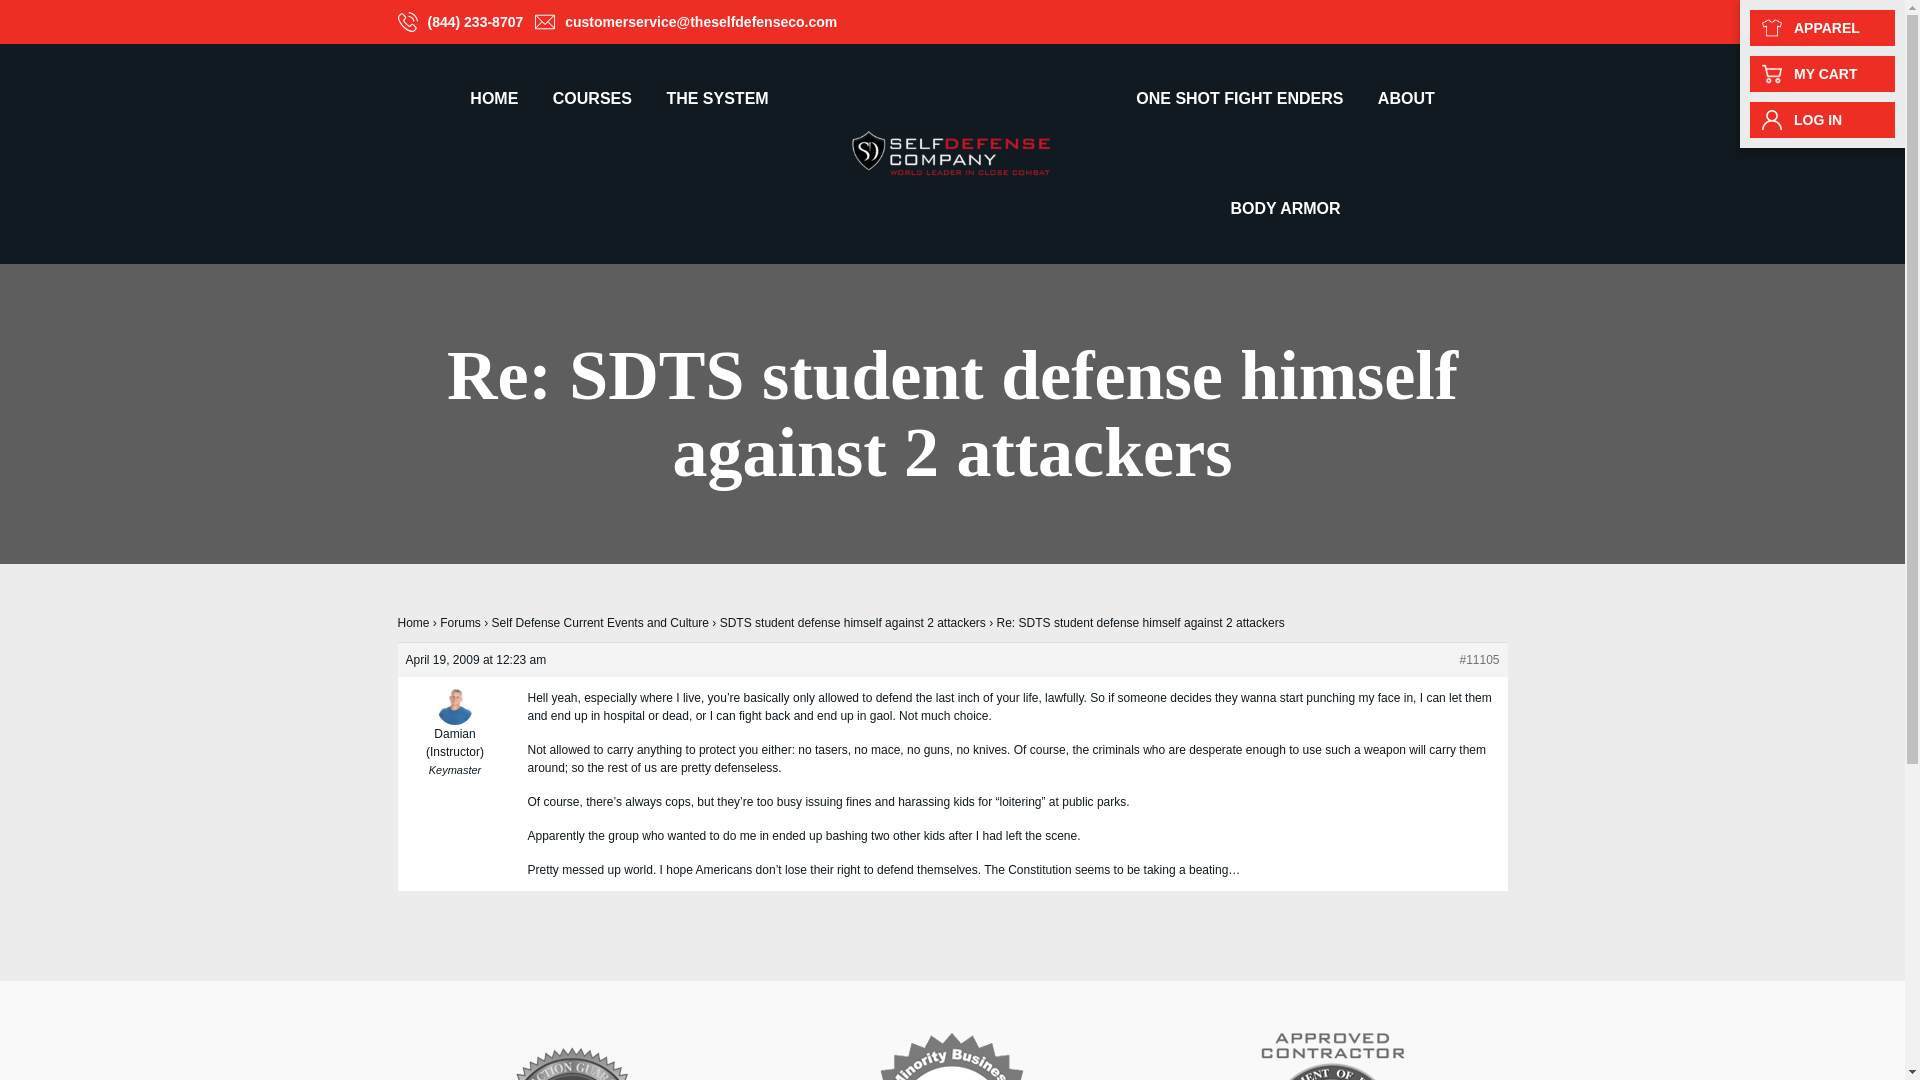 The height and width of the screenshot is (1080, 1920). What do you see at coordinates (592, 99) in the screenshot?
I see `COURSES` at bounding box center [592, 99].